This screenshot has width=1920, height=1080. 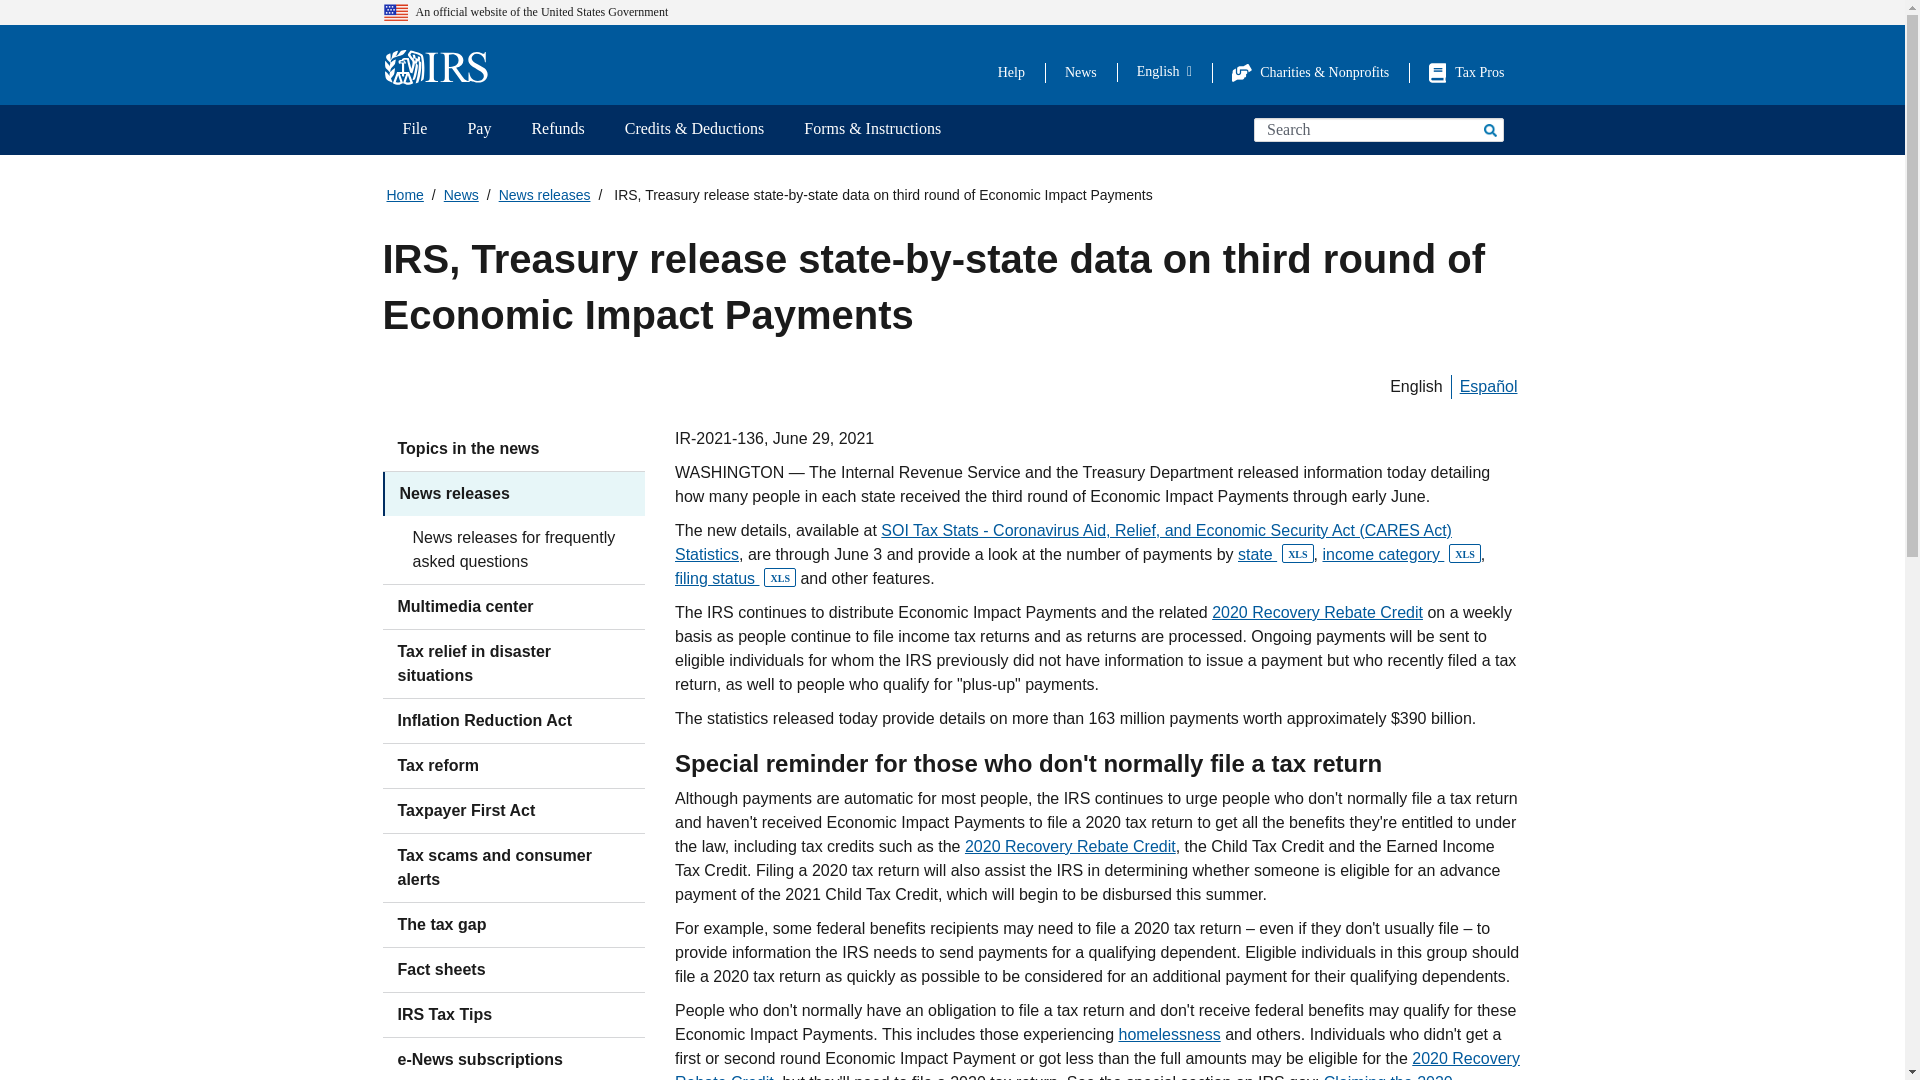 I want to click on Search, so click(x=1488, y=129).